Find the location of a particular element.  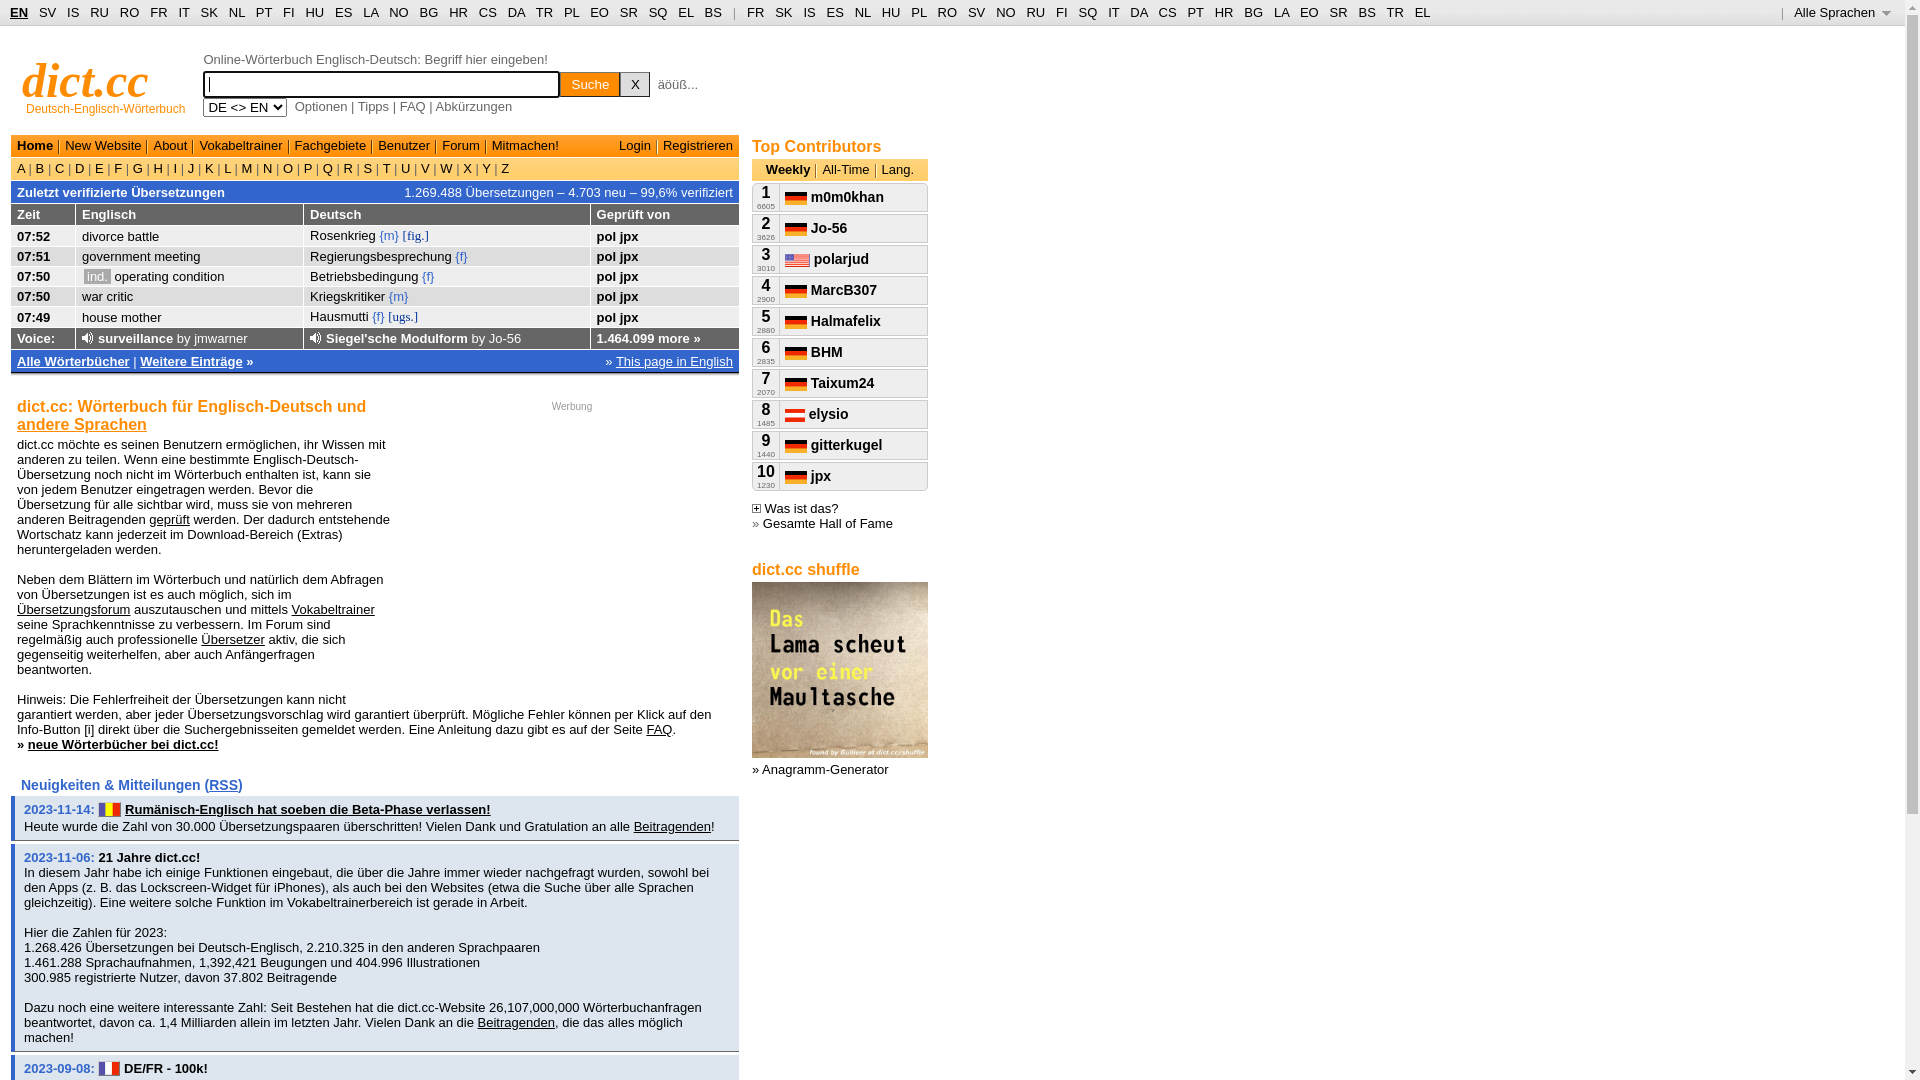

LA is located at coordinates (1282, 12).